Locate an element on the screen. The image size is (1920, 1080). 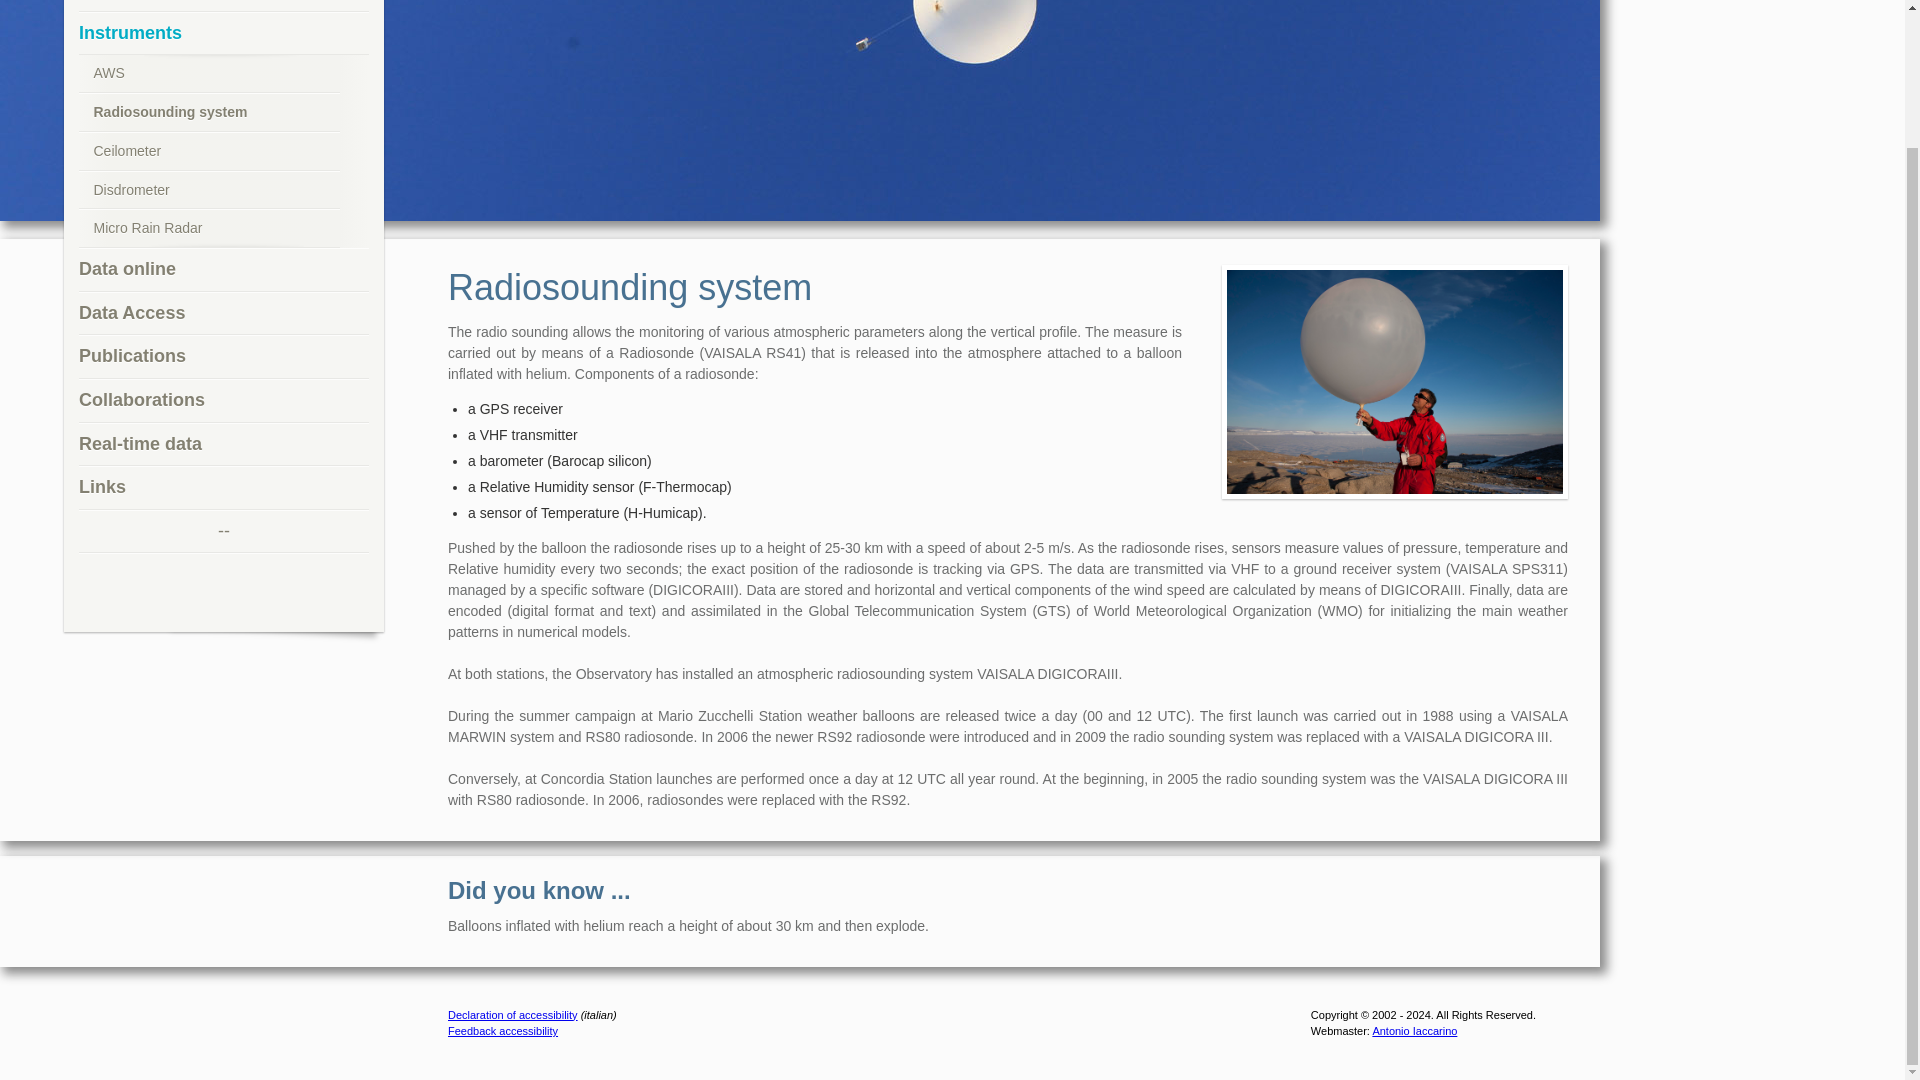
Data online is located at coordinates (223, 270).